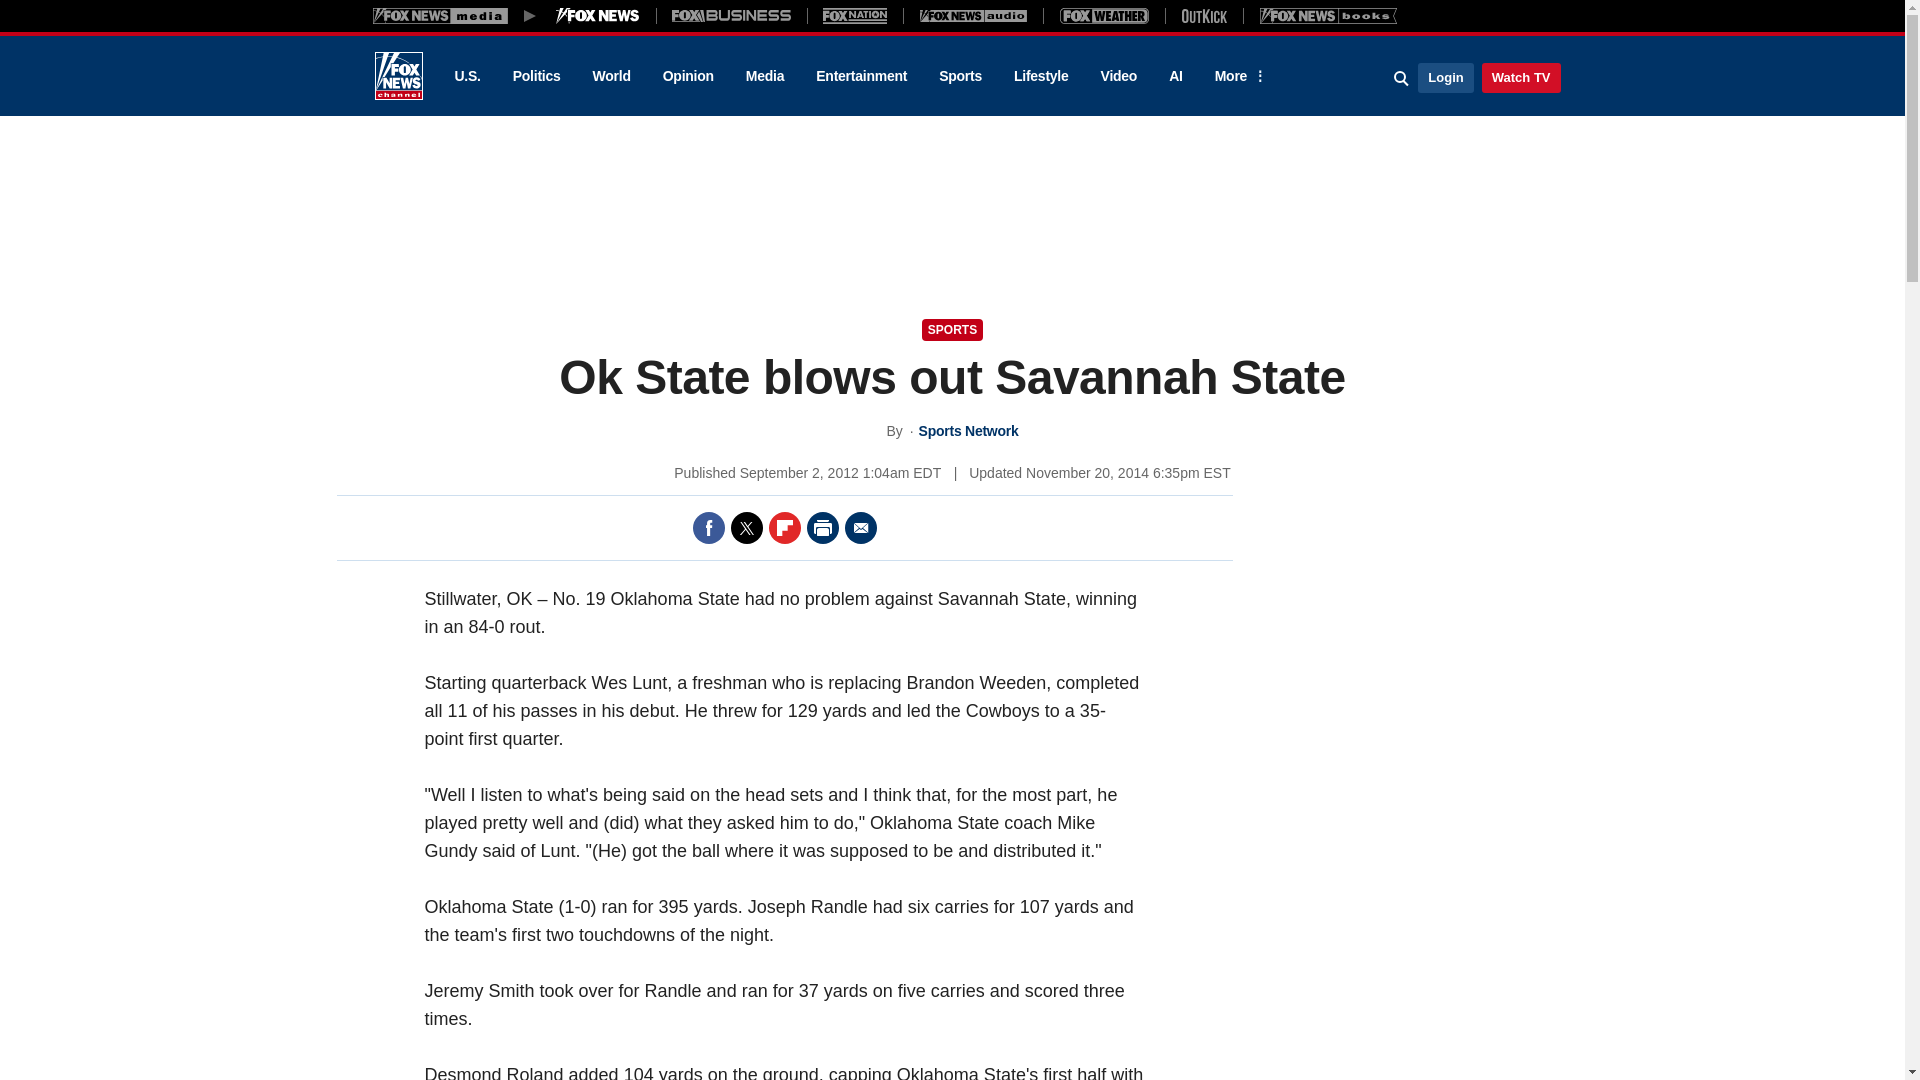  Describe the element at coordinates (1176, 76) in the screenshot. I see `AI` at that location.